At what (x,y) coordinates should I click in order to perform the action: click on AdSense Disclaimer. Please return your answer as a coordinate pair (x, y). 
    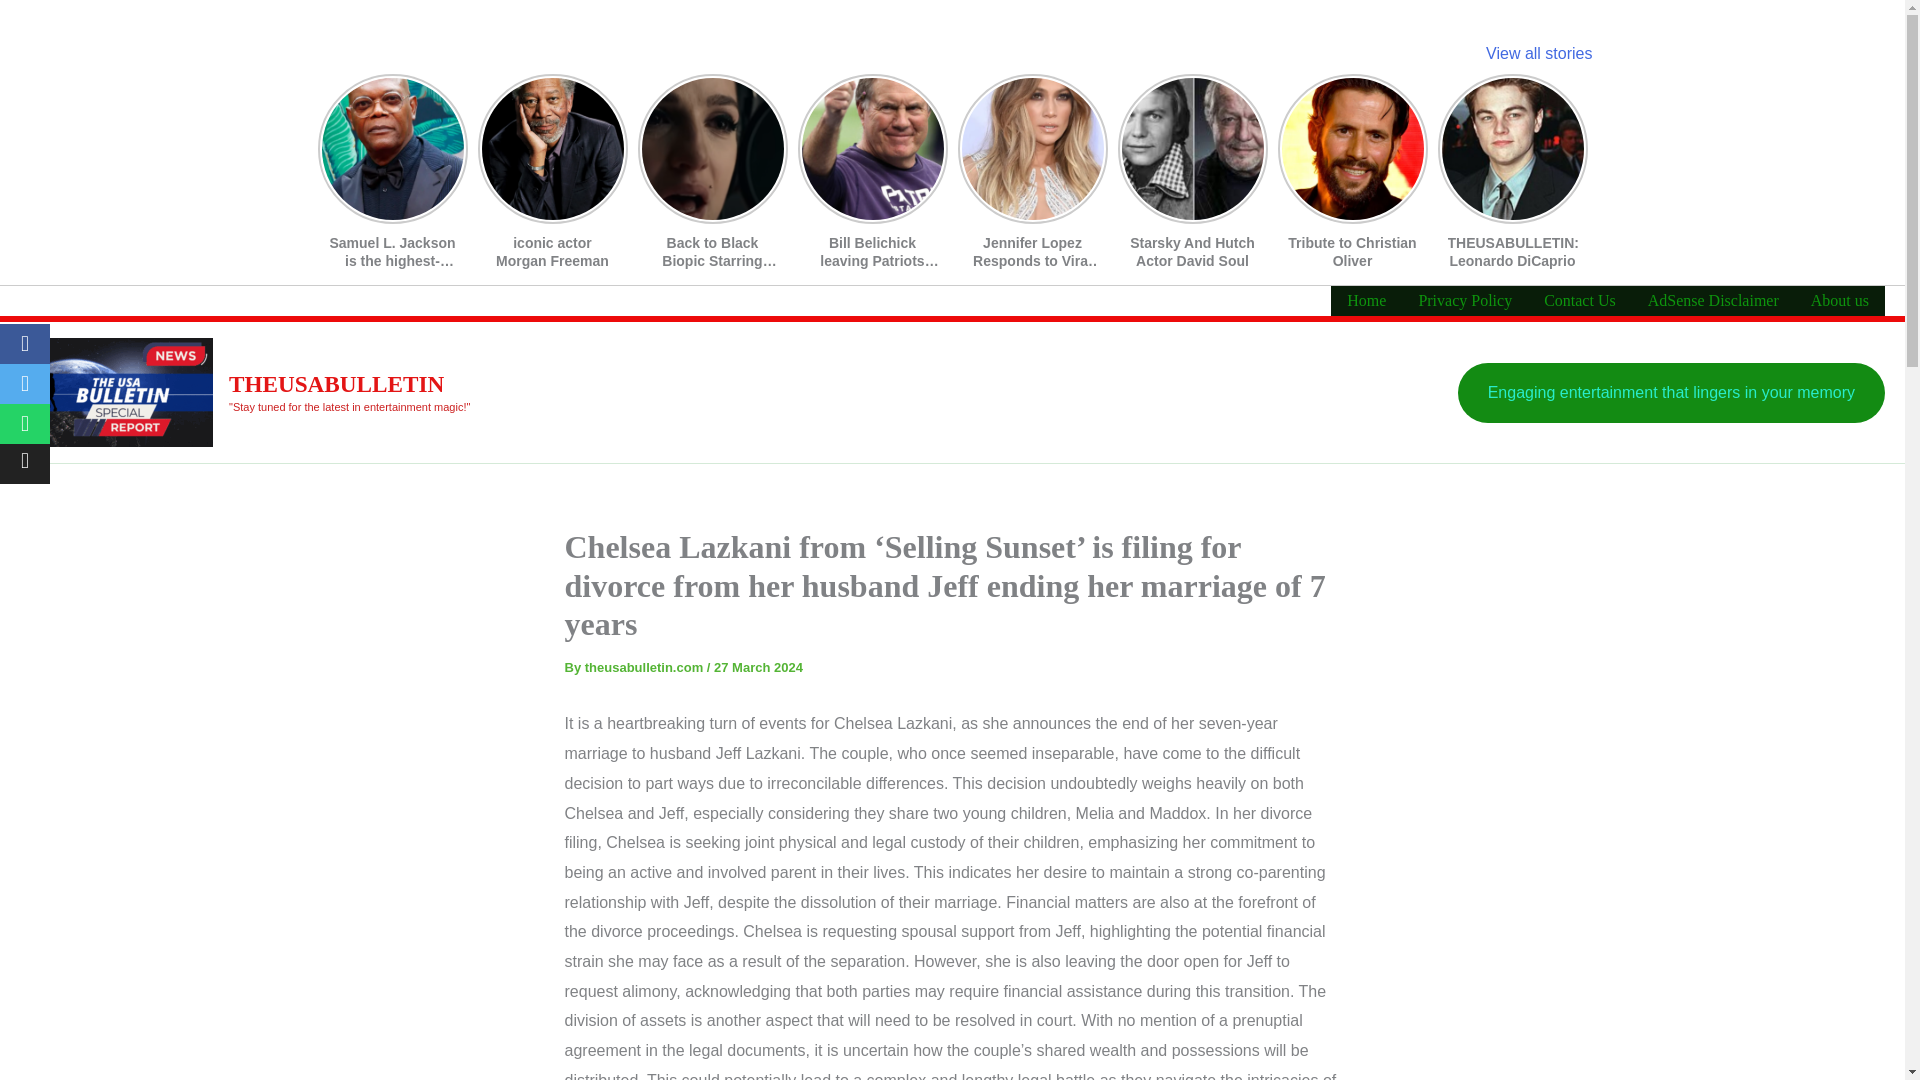
    Looking at the image, I should click on (1714, 301).